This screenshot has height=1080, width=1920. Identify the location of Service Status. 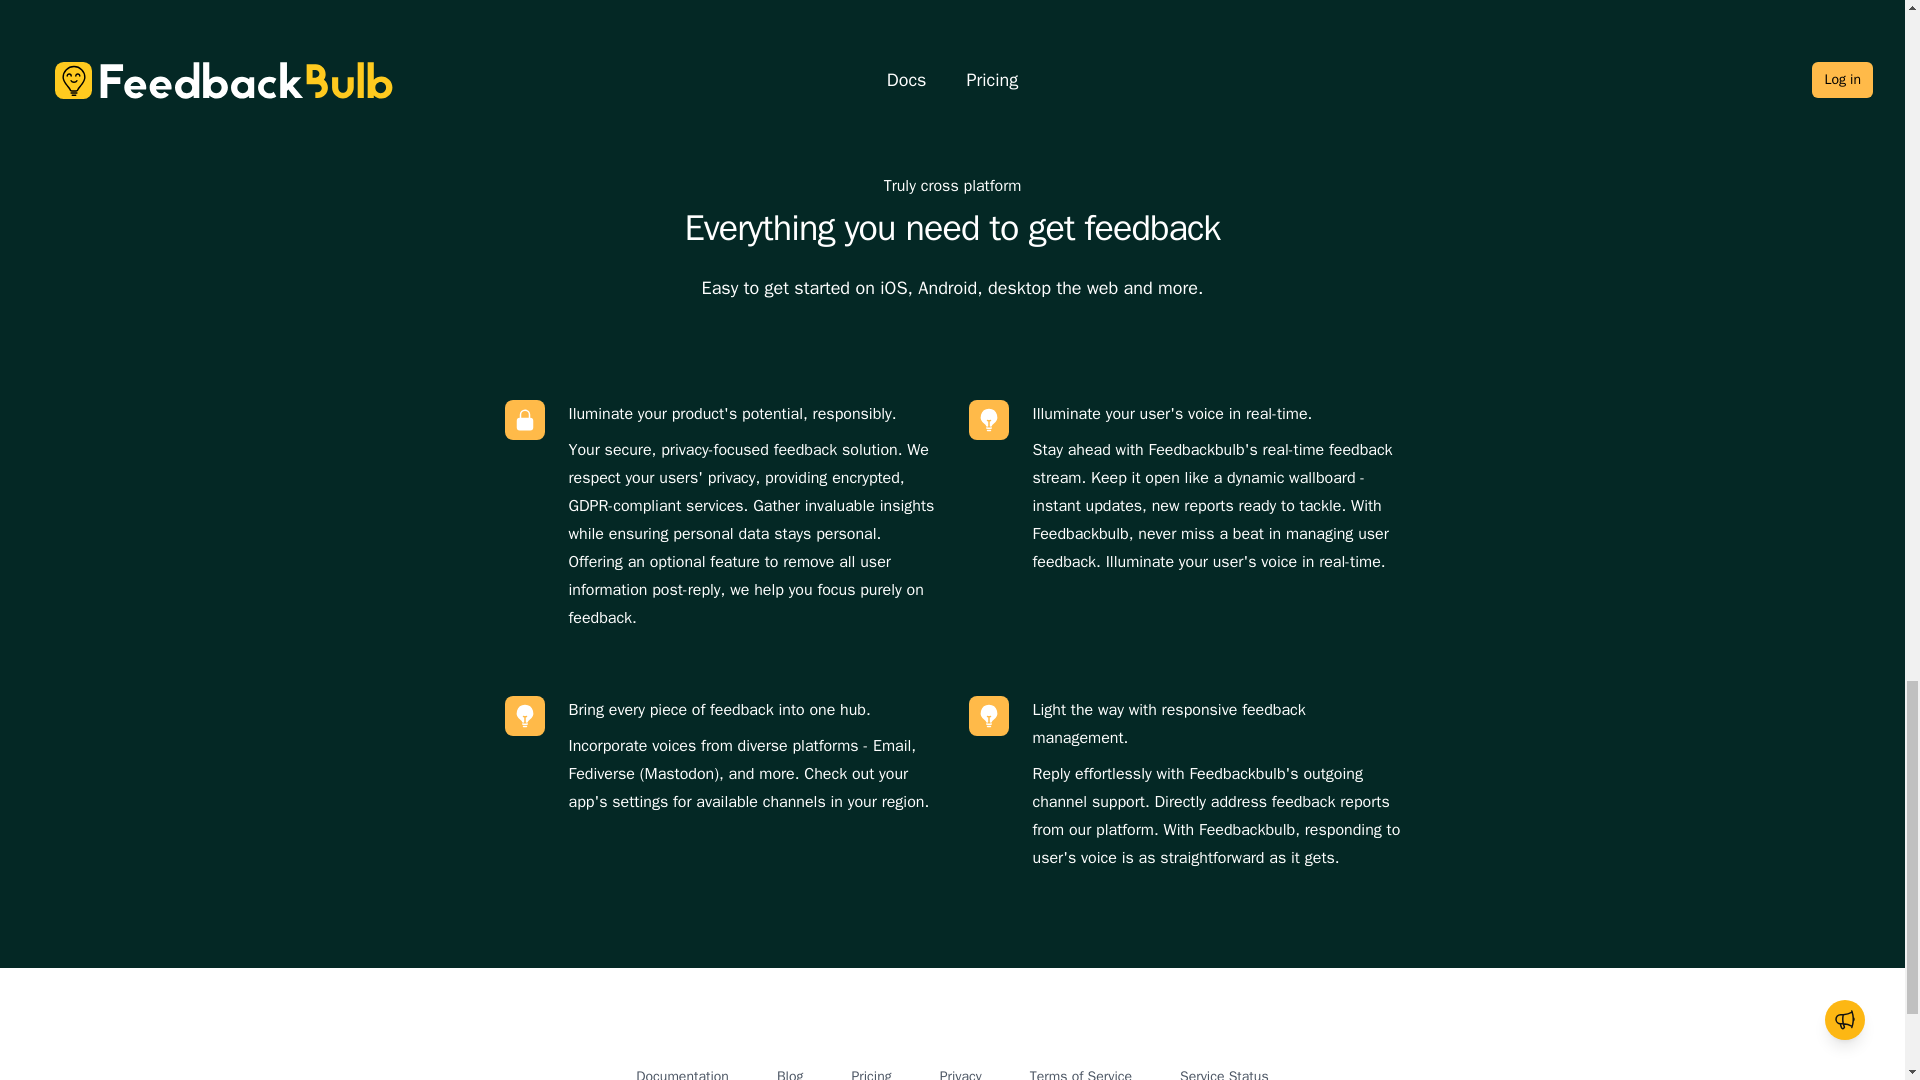
(1224, 1074).